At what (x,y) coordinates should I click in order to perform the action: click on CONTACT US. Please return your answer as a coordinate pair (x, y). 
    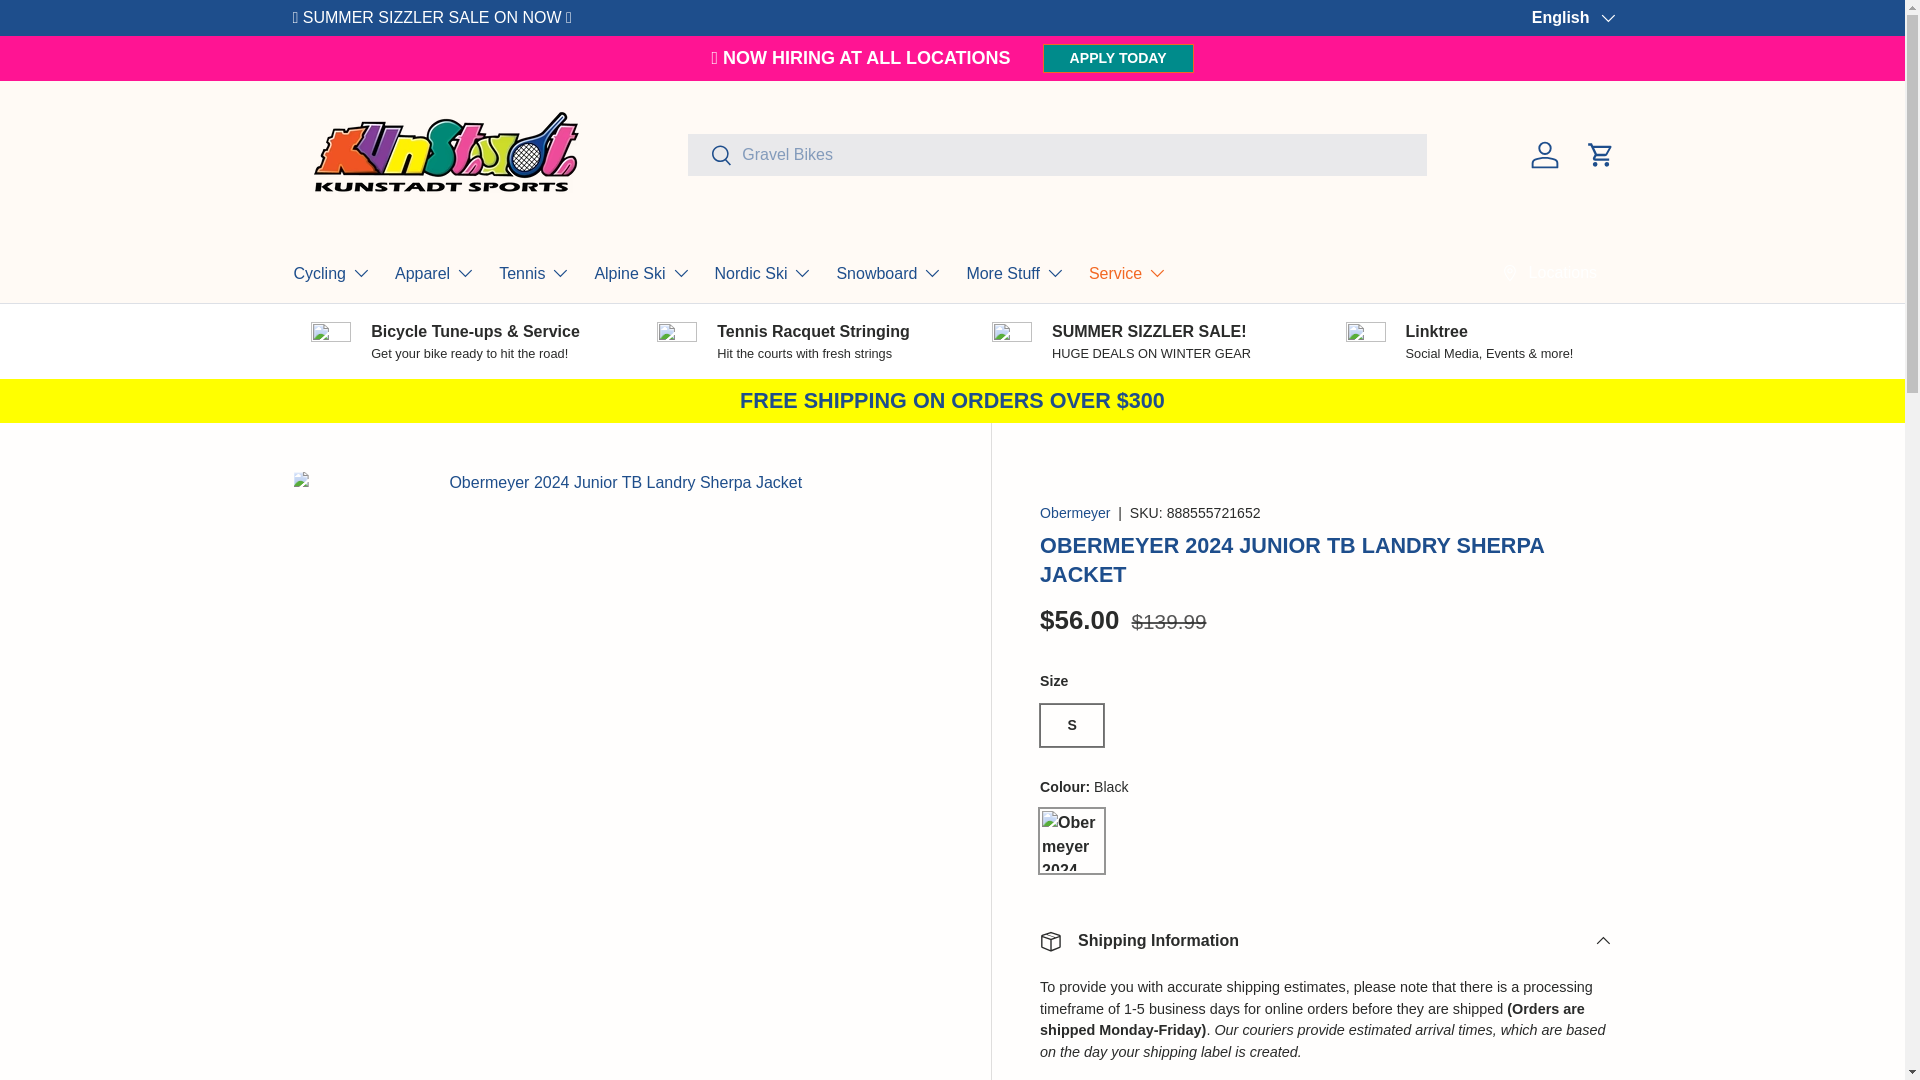
    Looking at the image, I should click on (1573, 16).